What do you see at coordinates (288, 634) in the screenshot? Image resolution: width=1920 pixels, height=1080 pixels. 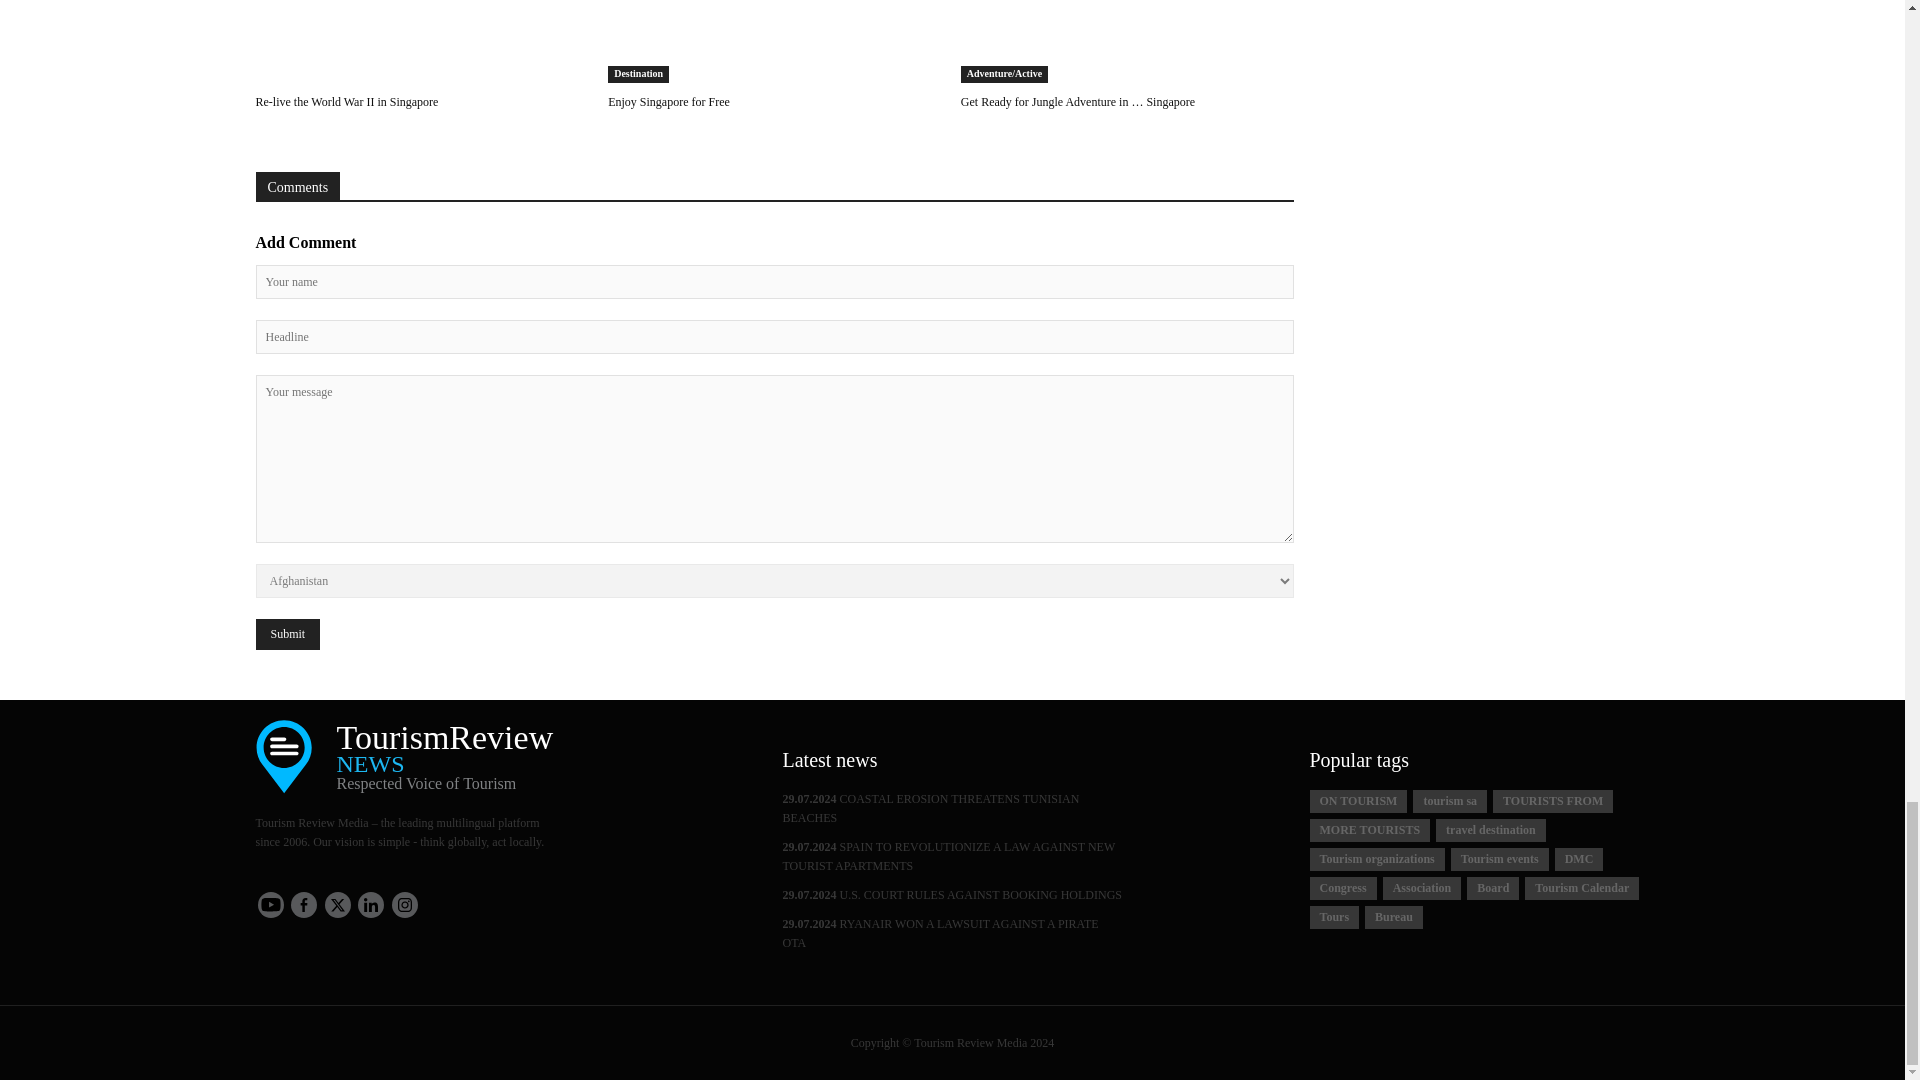 I see `Submit` at bounding box center [288, 634].